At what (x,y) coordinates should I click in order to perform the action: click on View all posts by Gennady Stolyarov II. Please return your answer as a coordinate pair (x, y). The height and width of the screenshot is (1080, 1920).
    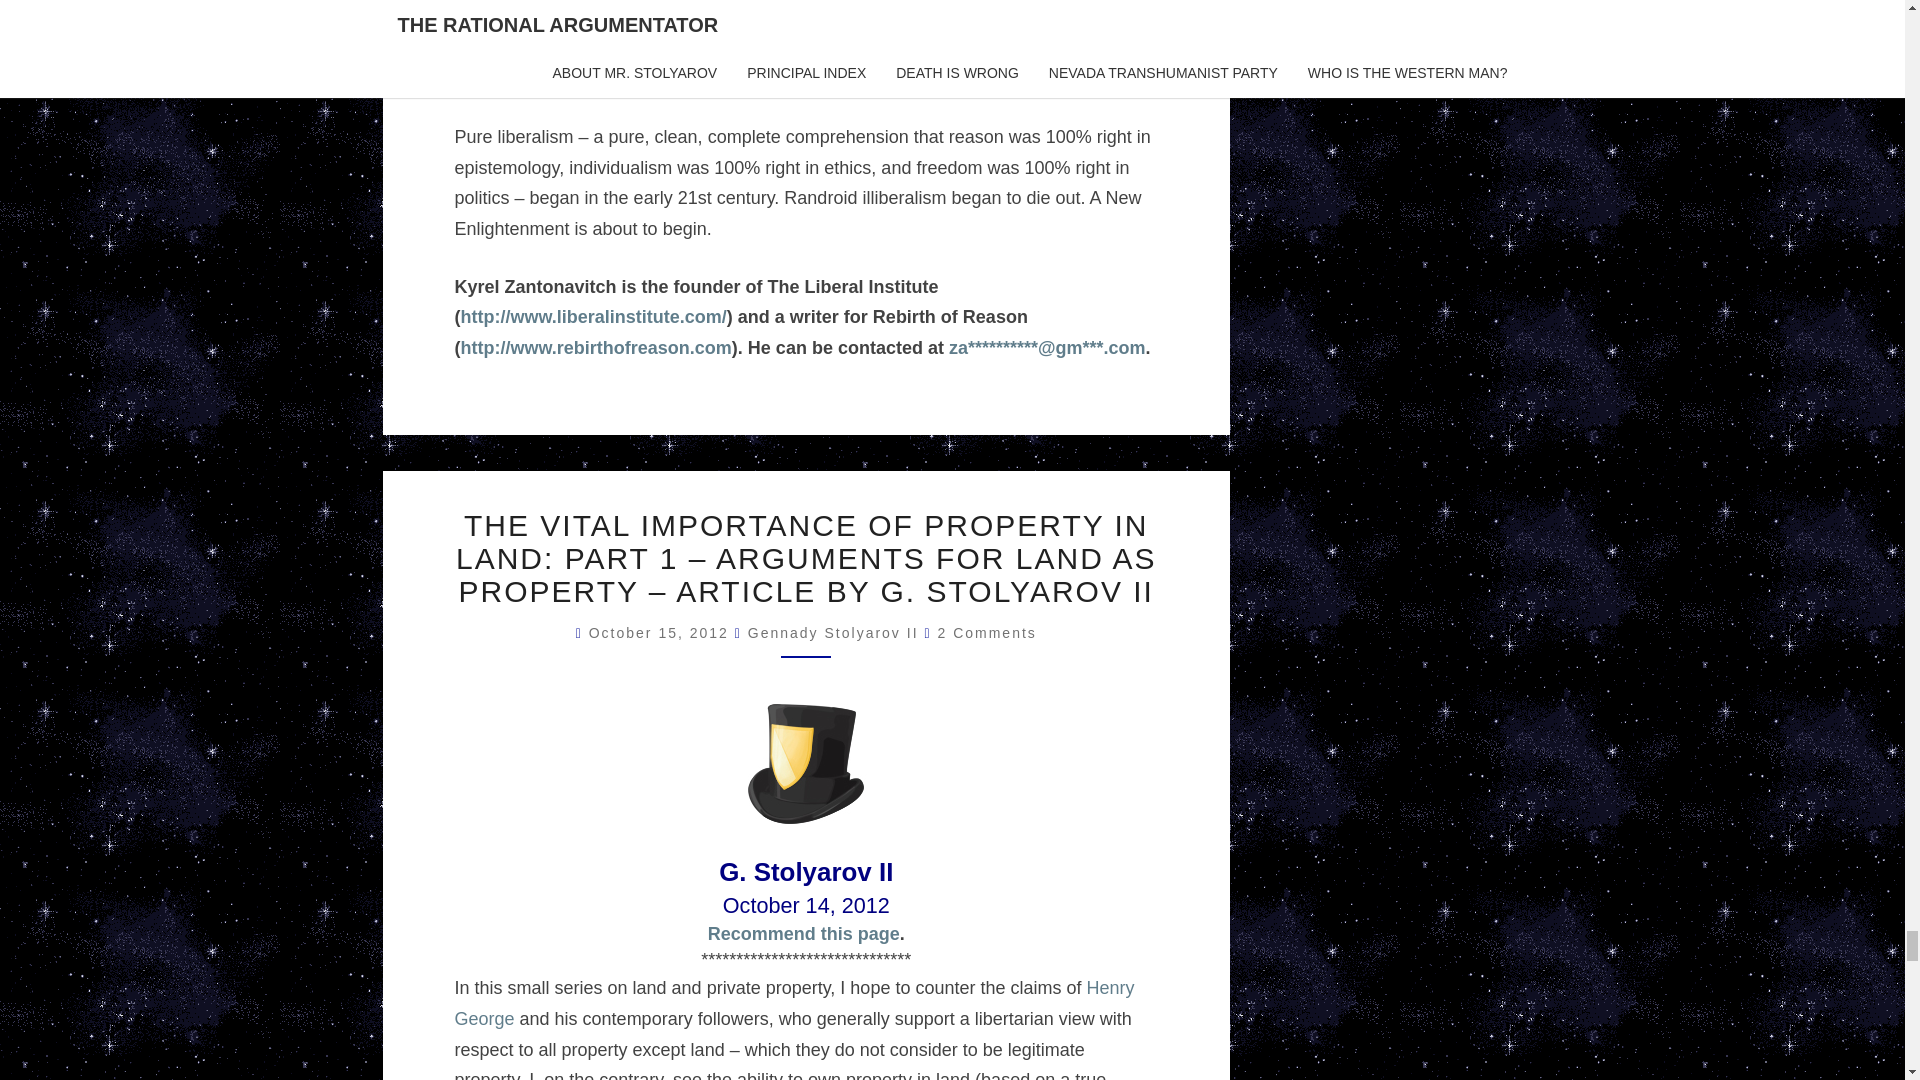
    Looking at the image, I should click on (834, 633).